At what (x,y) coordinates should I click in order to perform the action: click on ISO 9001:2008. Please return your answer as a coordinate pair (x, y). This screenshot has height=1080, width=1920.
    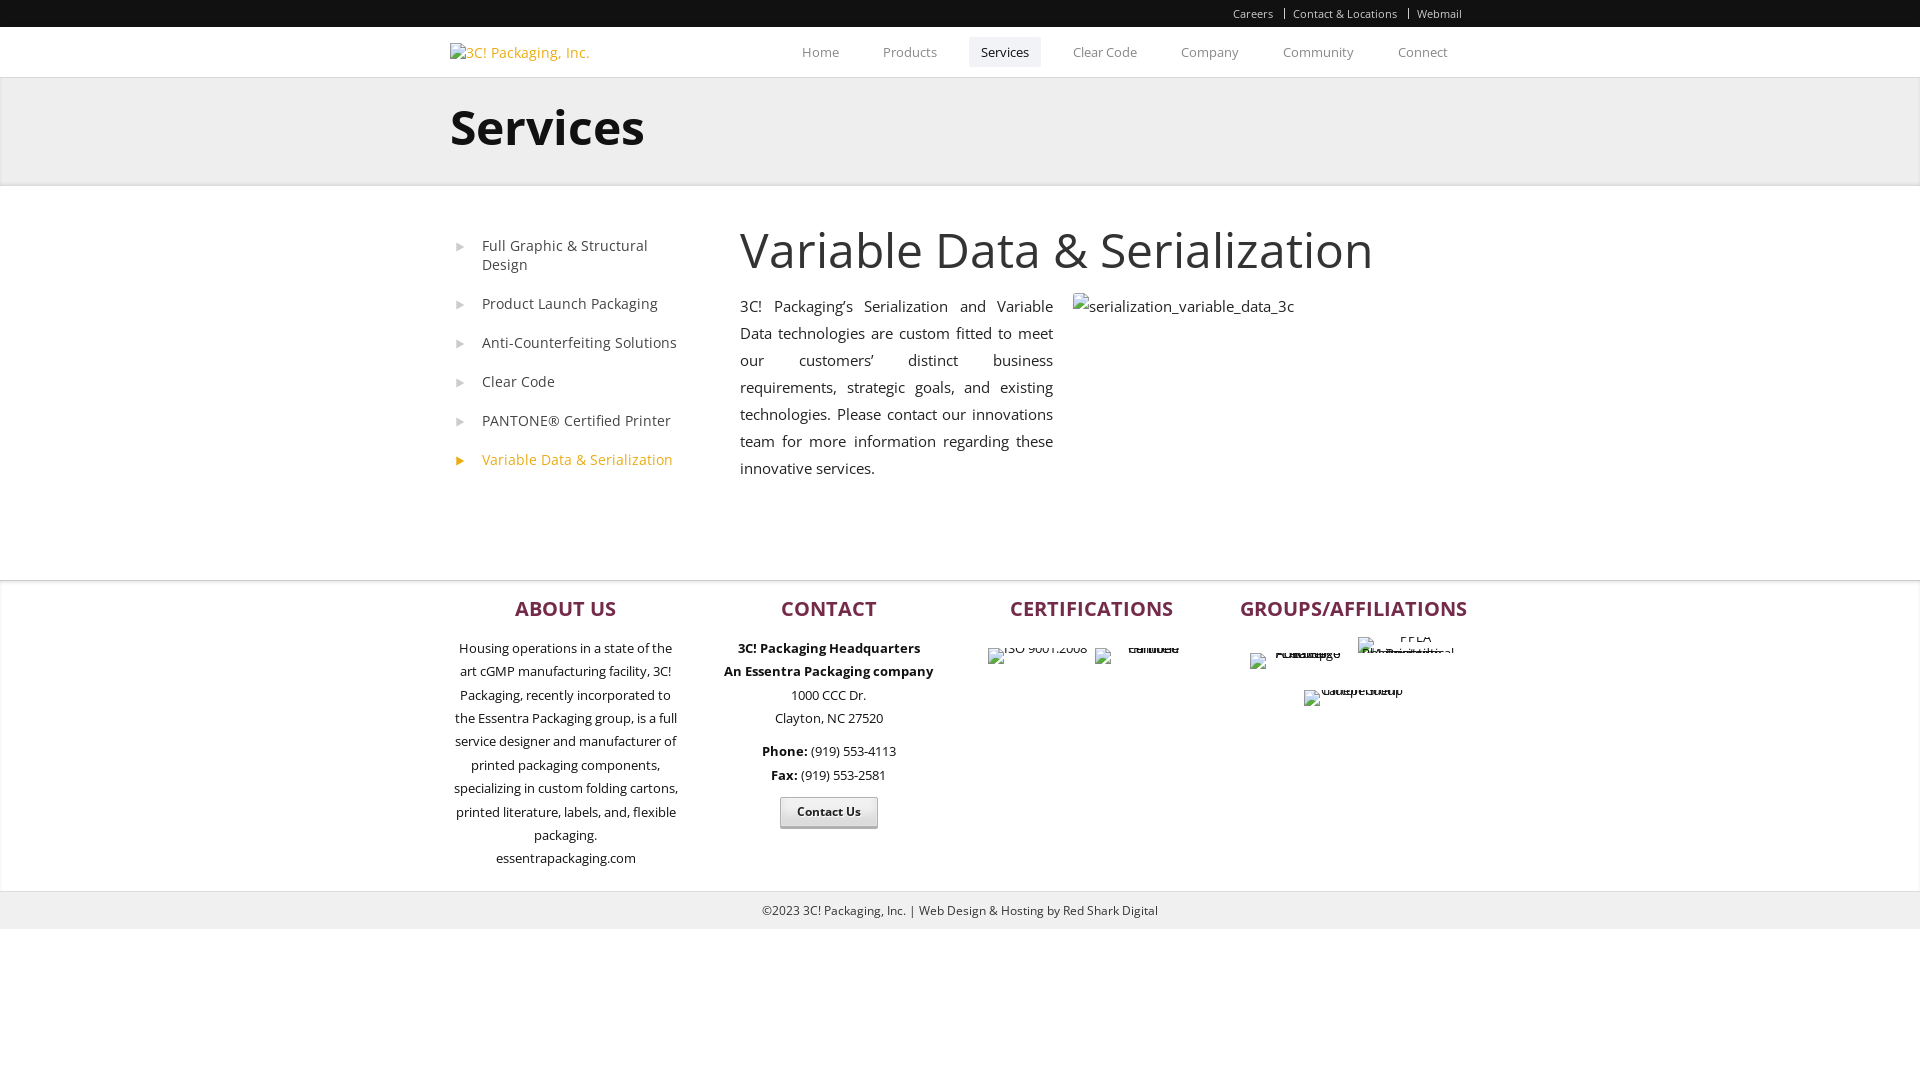
    Looking at the image, I should click on (1037, 656).